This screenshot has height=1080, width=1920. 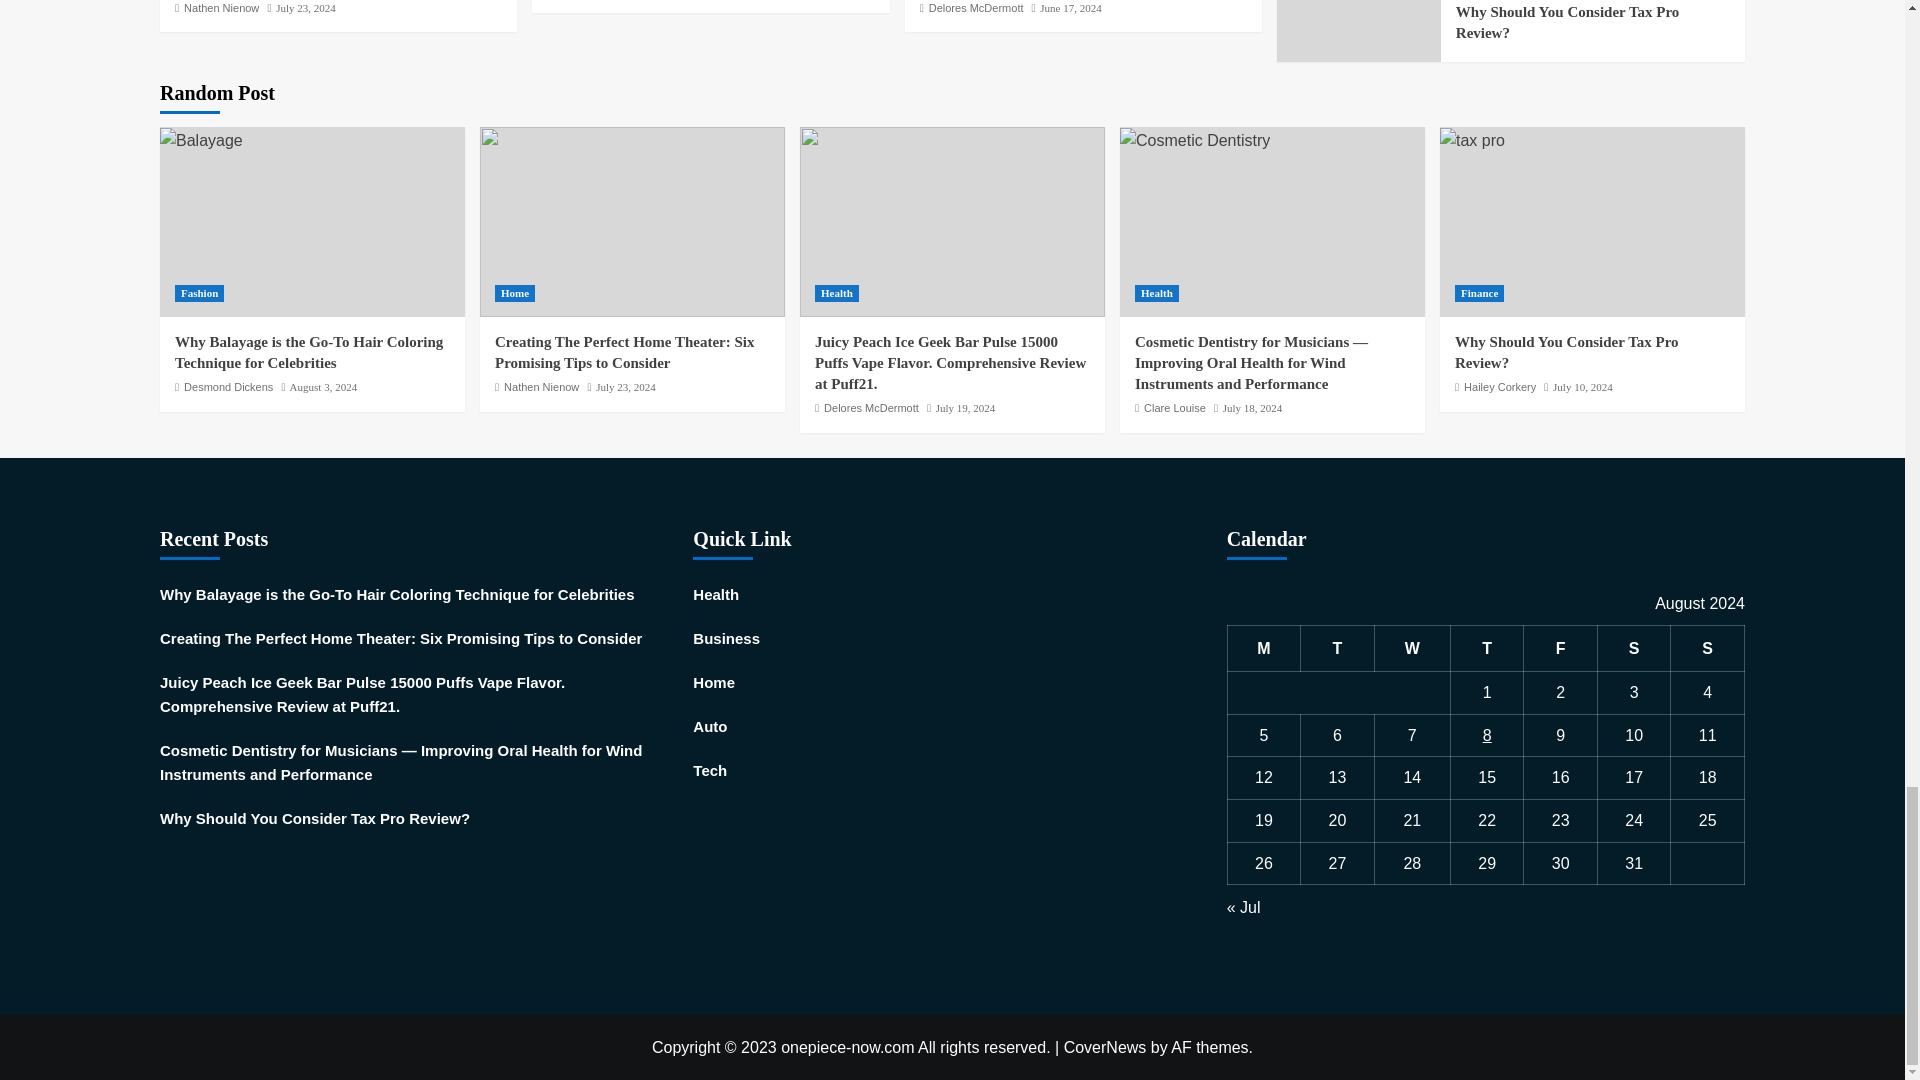 I want to click on Friday, so click(x=1560, y=648).